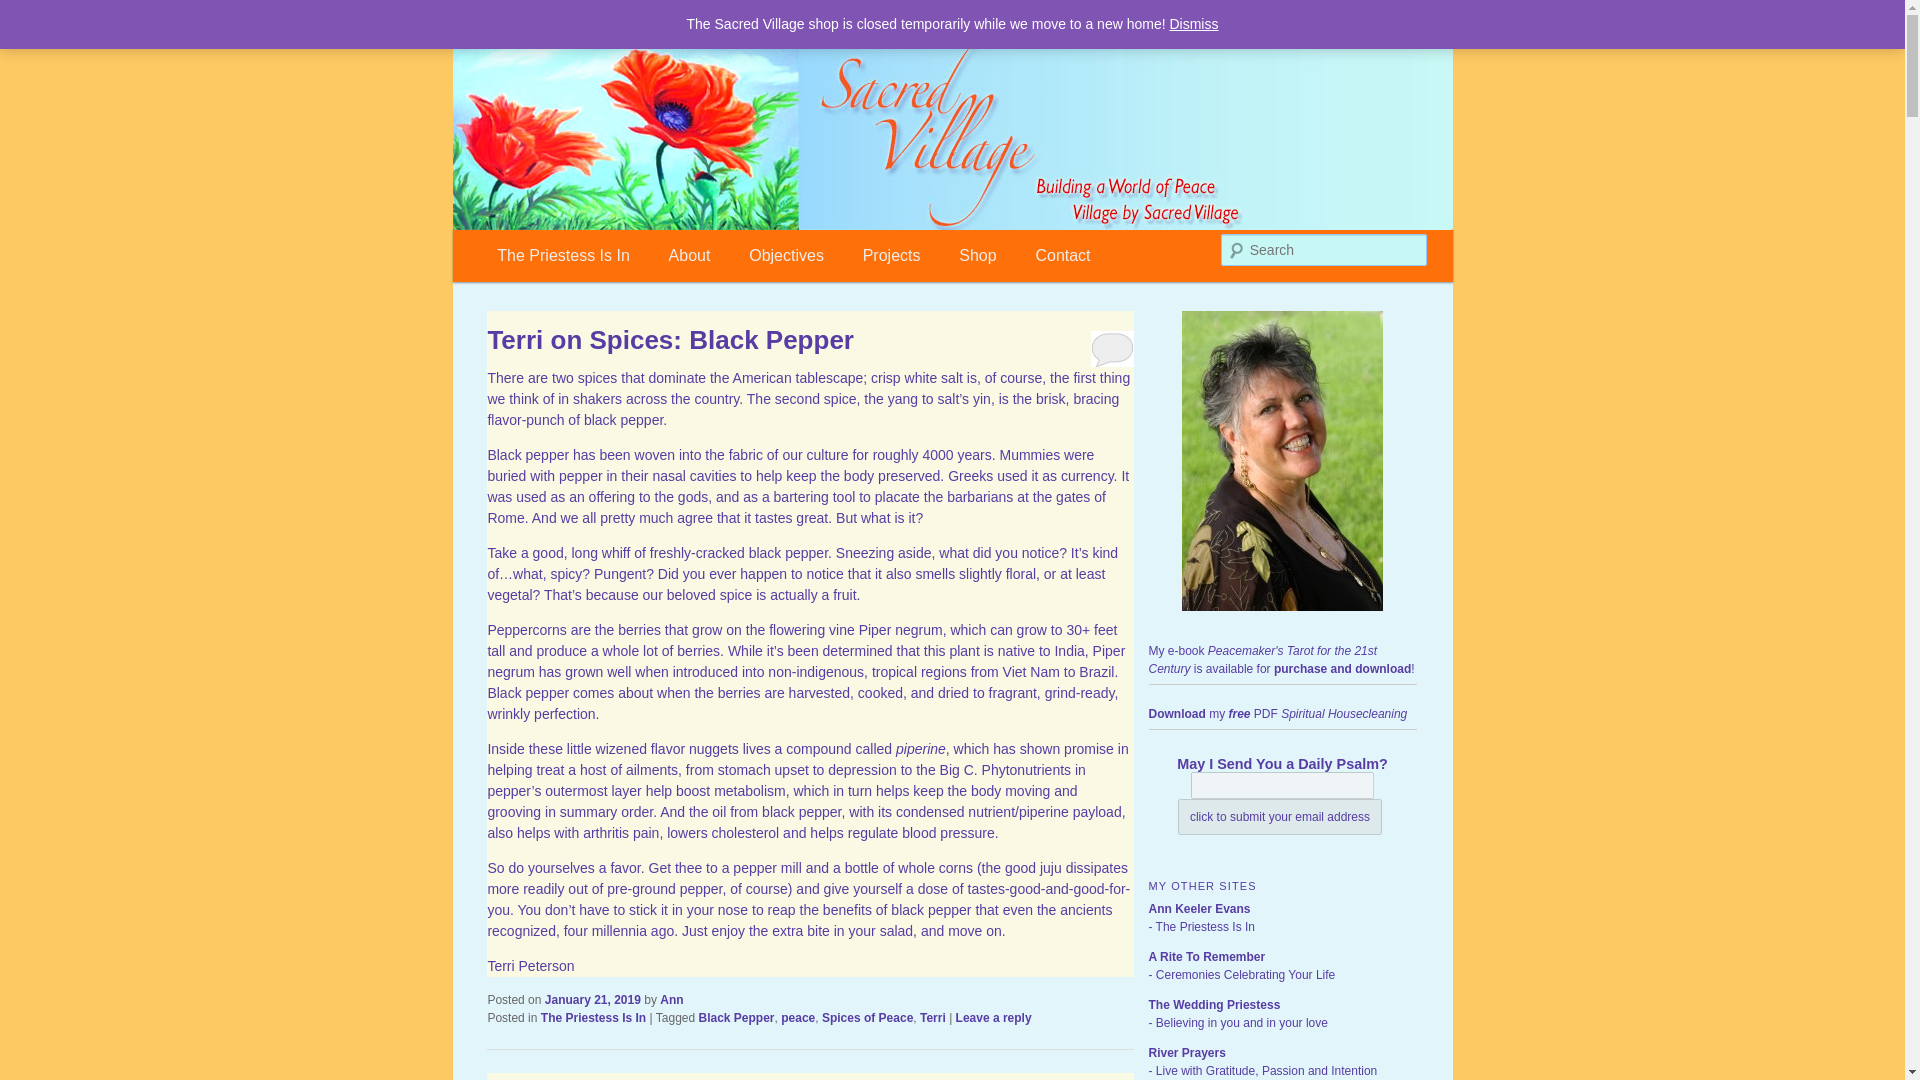 The height and width of the screenshot is (1080, 1920). What do you see at coordinates (670, 340) in the screenshot?
I see `Terri on Spices: Black Pepper` at bounding box center [670, 340].